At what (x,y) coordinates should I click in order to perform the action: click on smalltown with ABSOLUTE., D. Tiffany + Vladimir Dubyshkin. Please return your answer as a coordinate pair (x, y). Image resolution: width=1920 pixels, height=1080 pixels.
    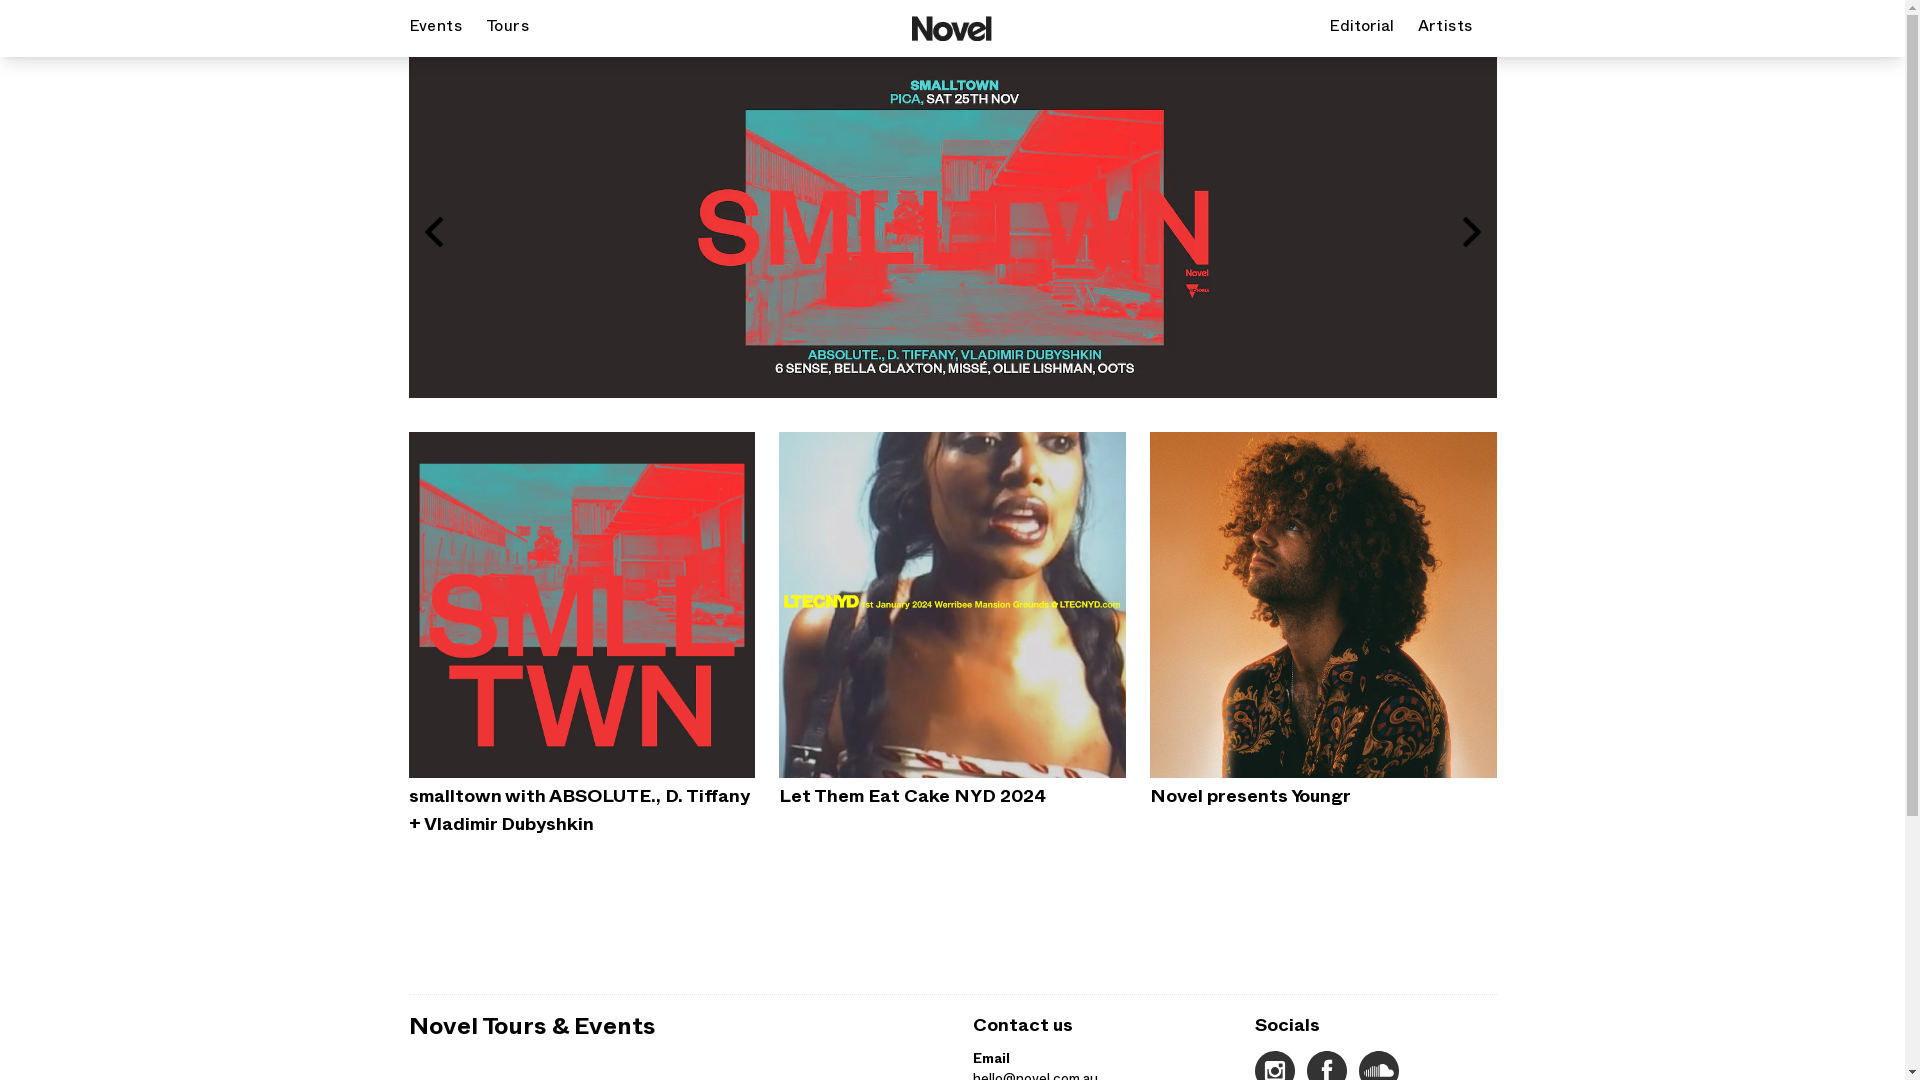
    Looking at the image, I should click on (582, 638).